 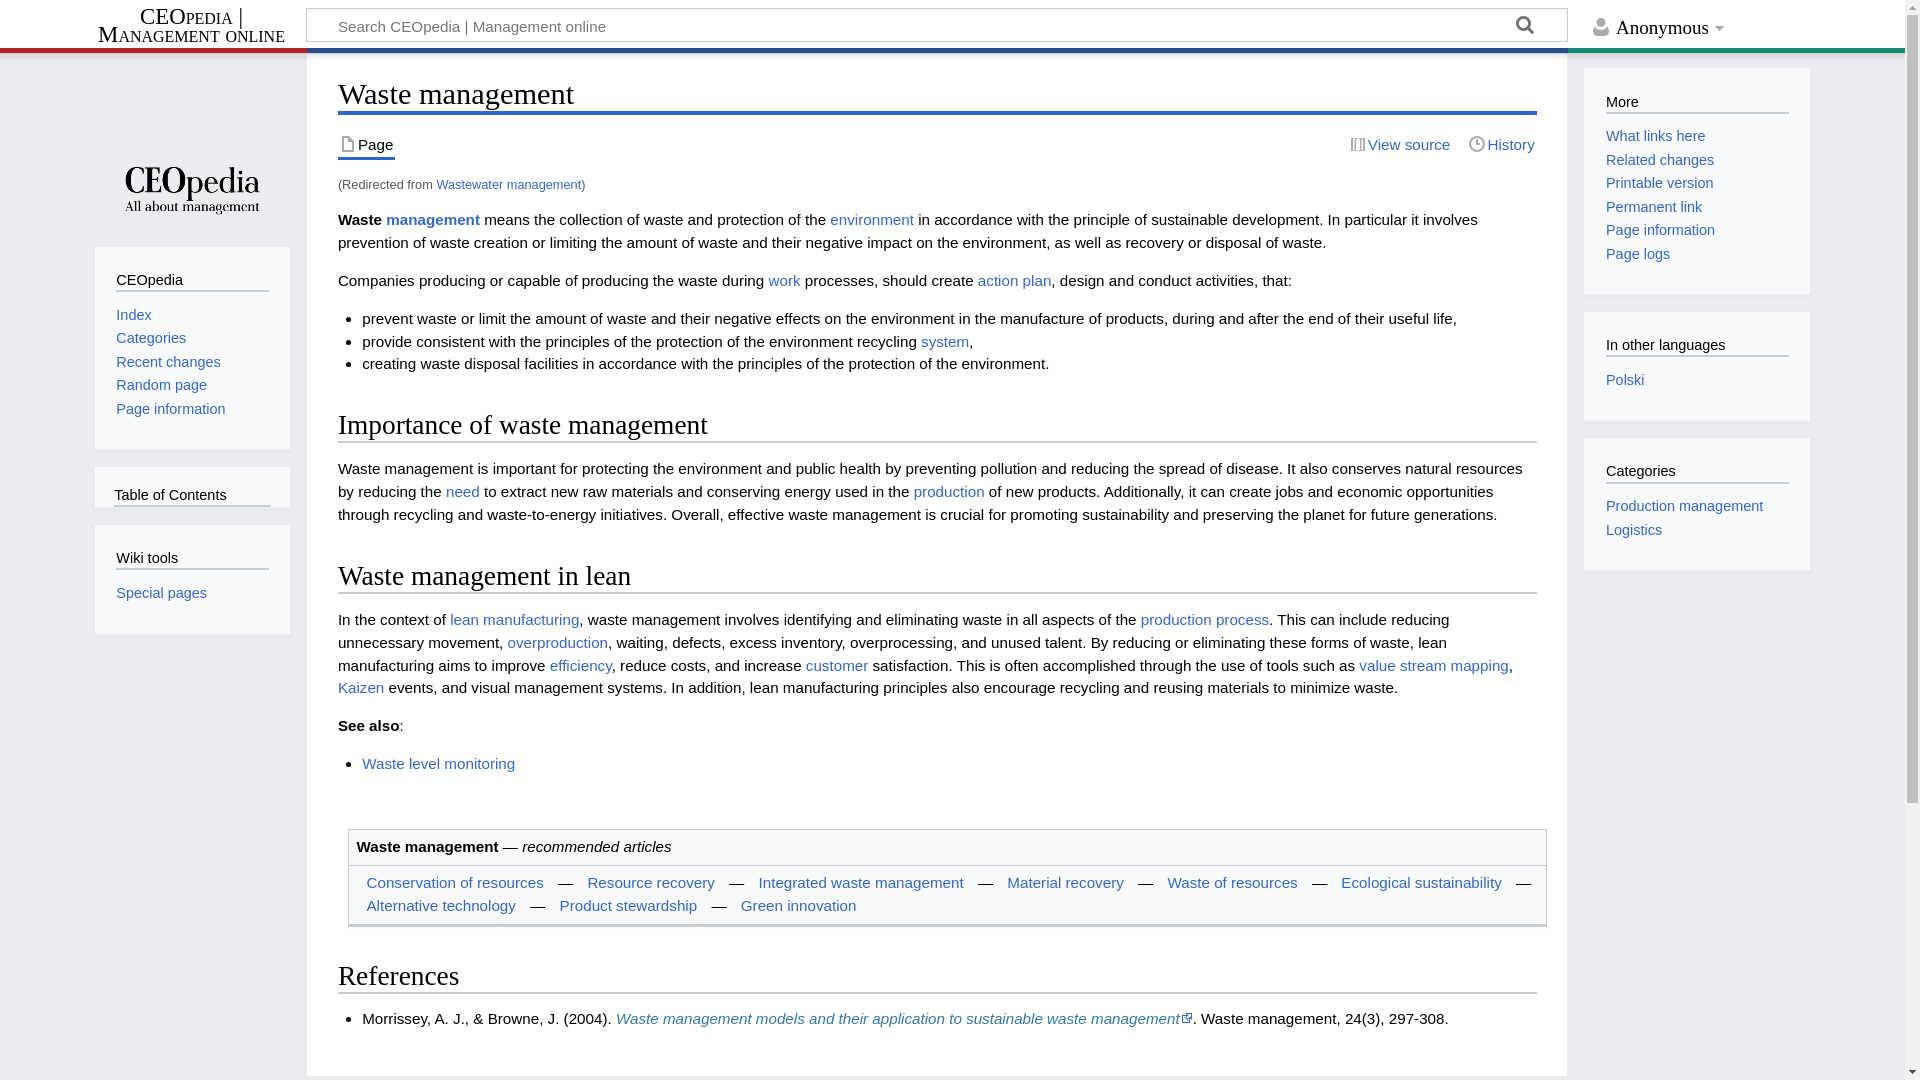 I want to click on Search, so click(x=1524, y=28).